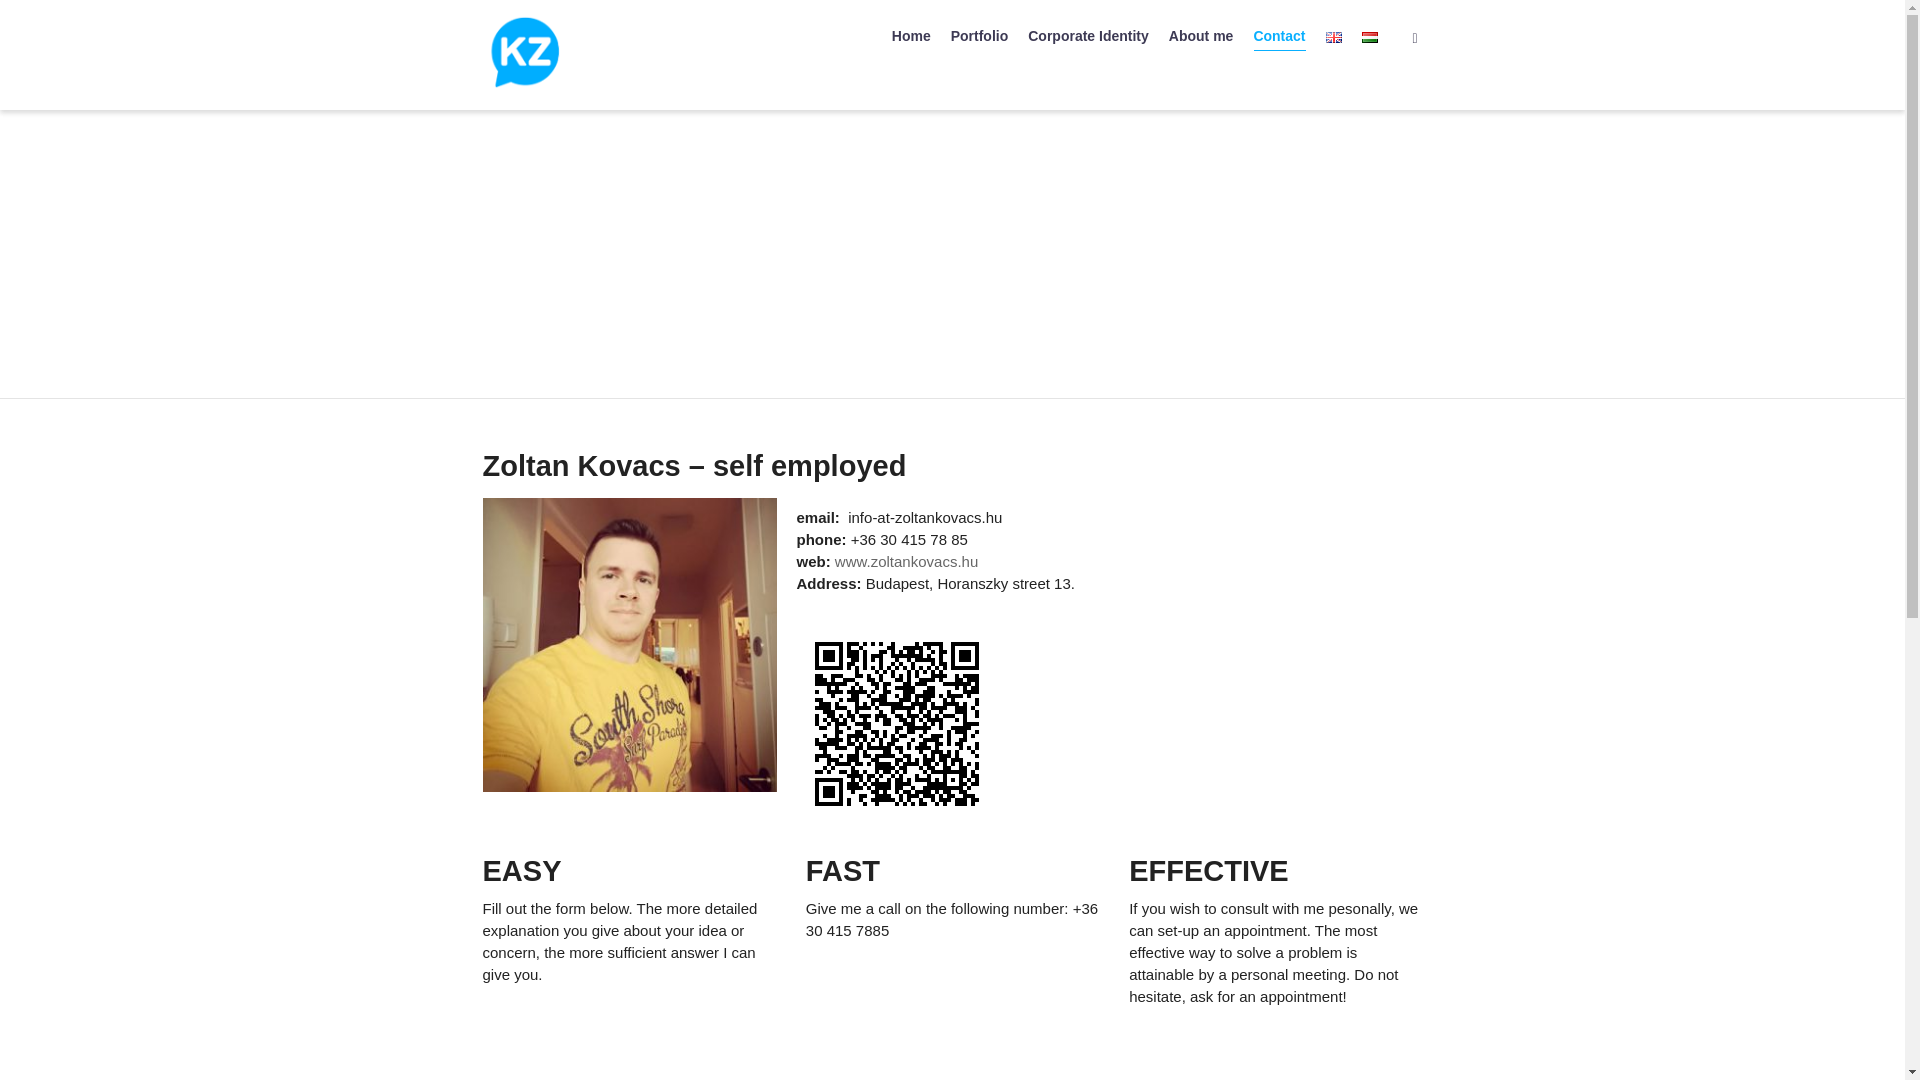 The height and width of the screenshot is (1080, 1920). What do you see at coordinates (1279, 37) in the screenshot?
I see `Contact` at bounding box center [1279, 37].